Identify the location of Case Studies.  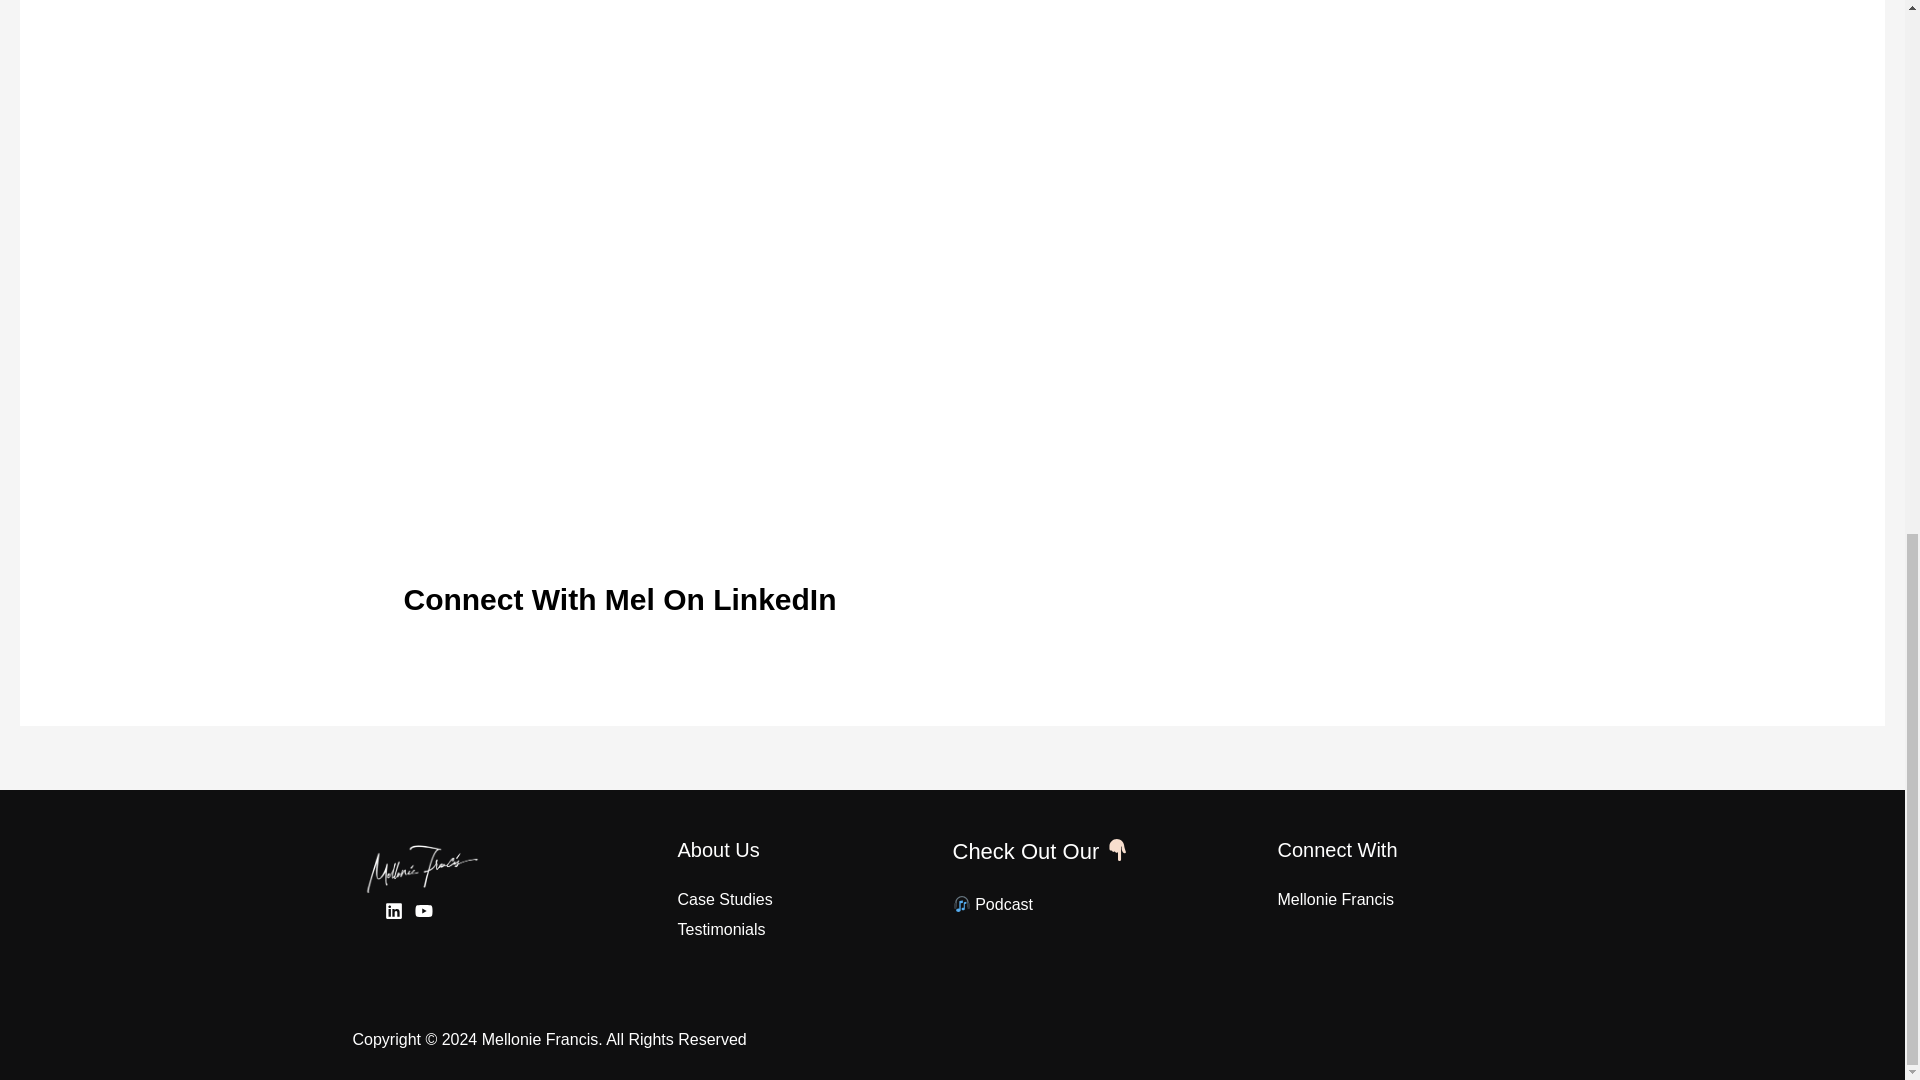
(725, 900).